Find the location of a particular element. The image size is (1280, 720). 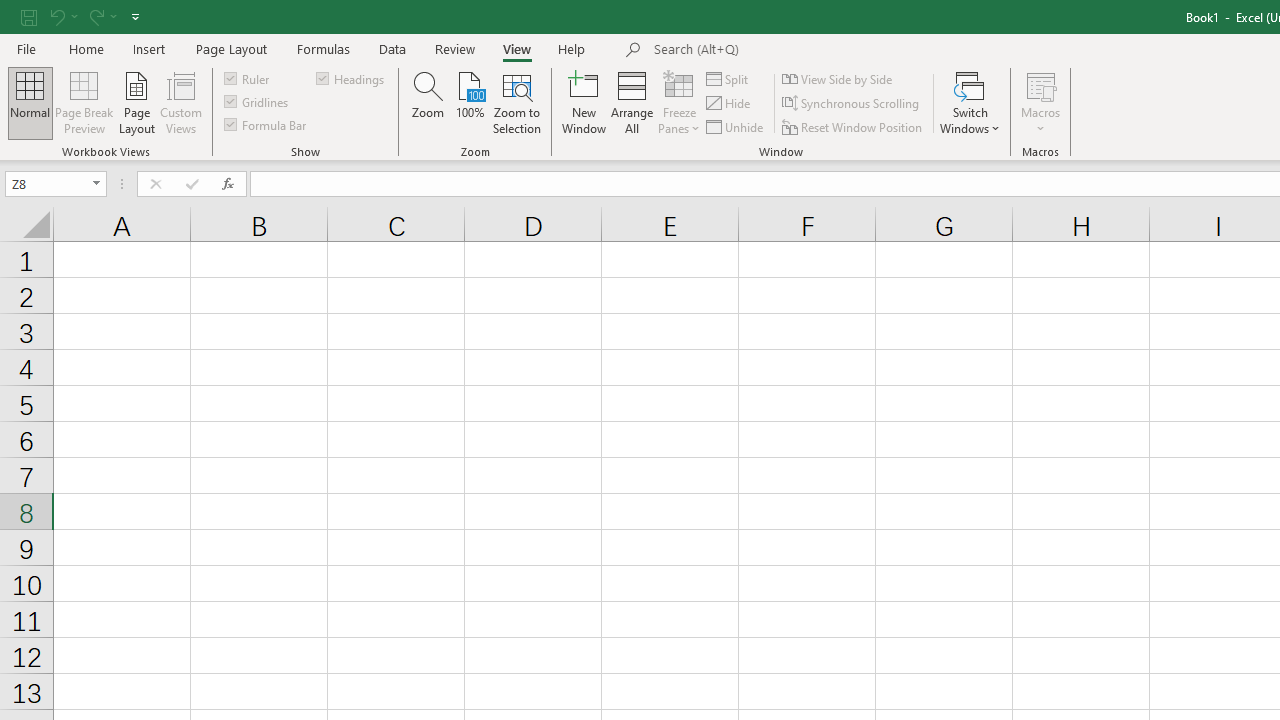

View Side by Side is located at coordinates (838, 78).